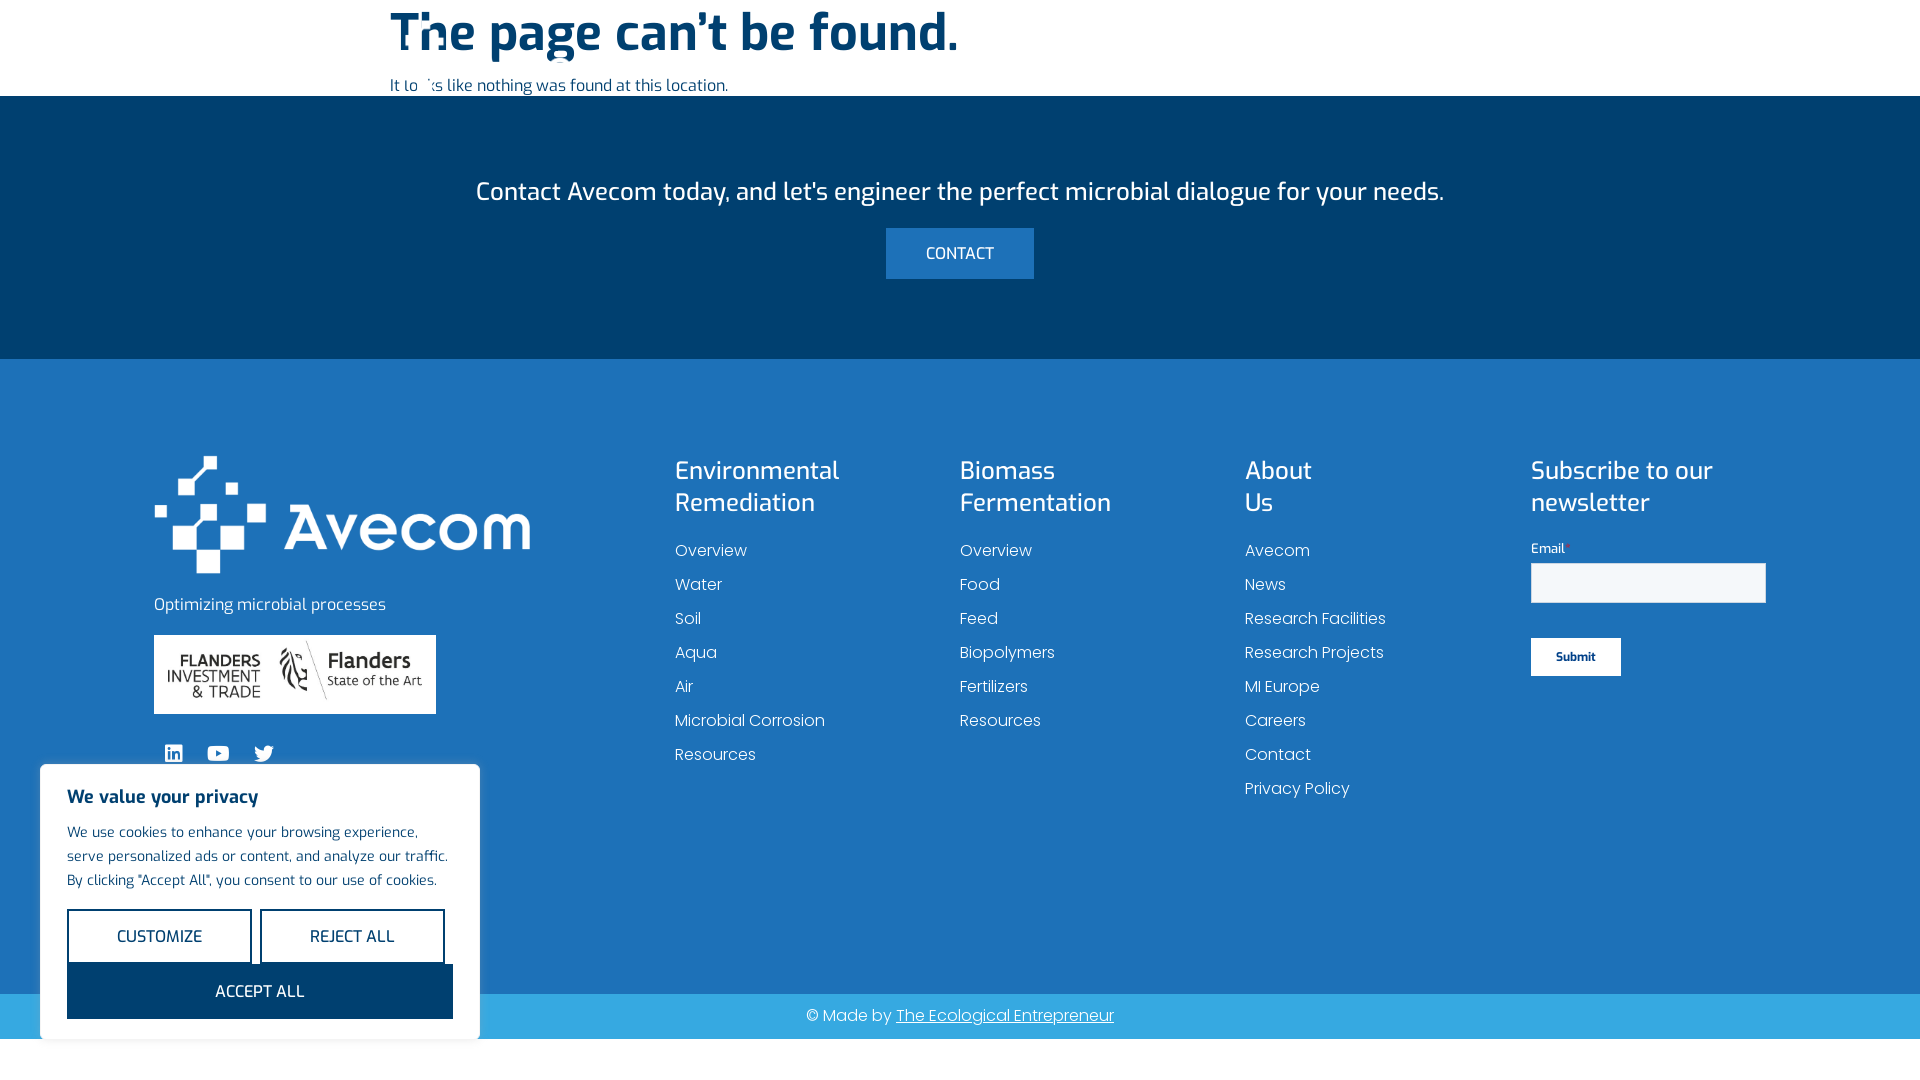 The image size is (1920, 1080). What do you see at coordinates (1362, 619) in the screenshot?
I see `Research Facilities` at bounding box center [1362, 619].